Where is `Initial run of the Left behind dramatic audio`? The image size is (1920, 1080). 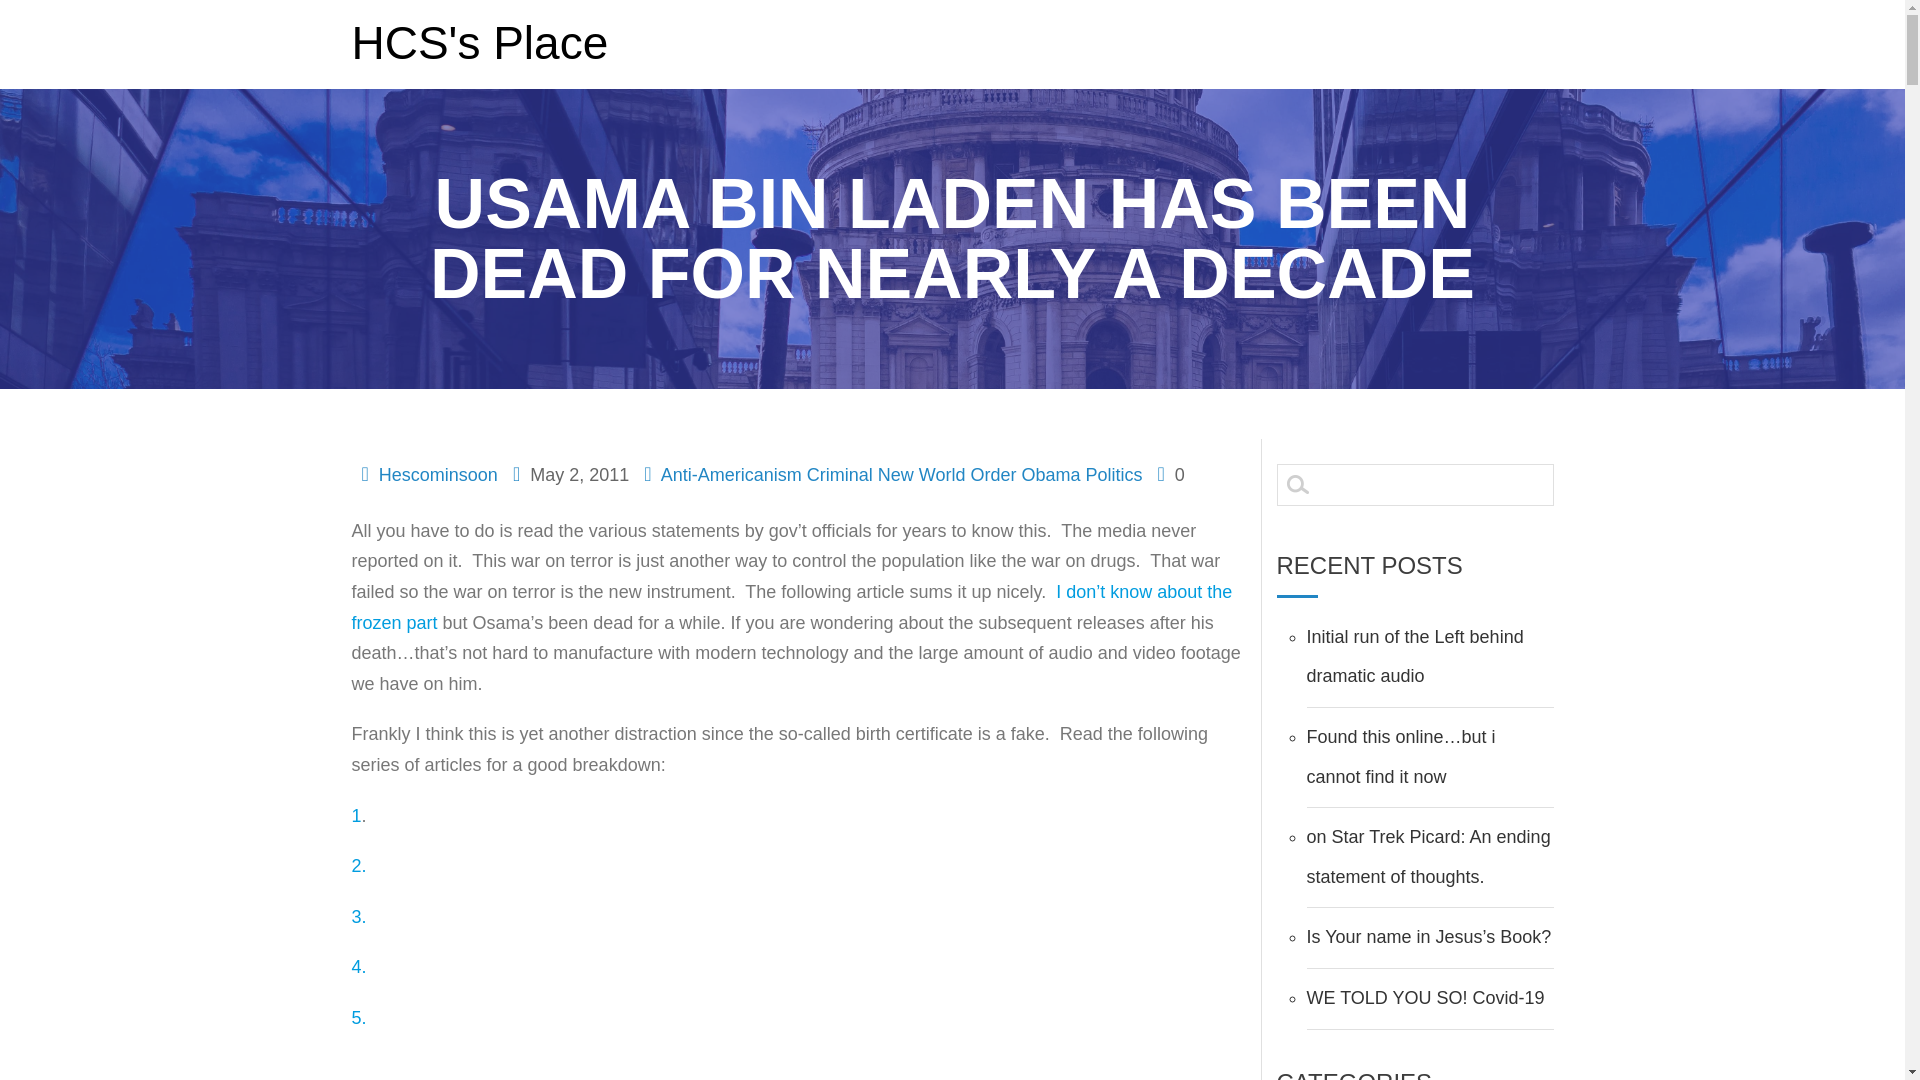
Initial run of the Left behind dramatic audio is located at coordinates (1414, 656).